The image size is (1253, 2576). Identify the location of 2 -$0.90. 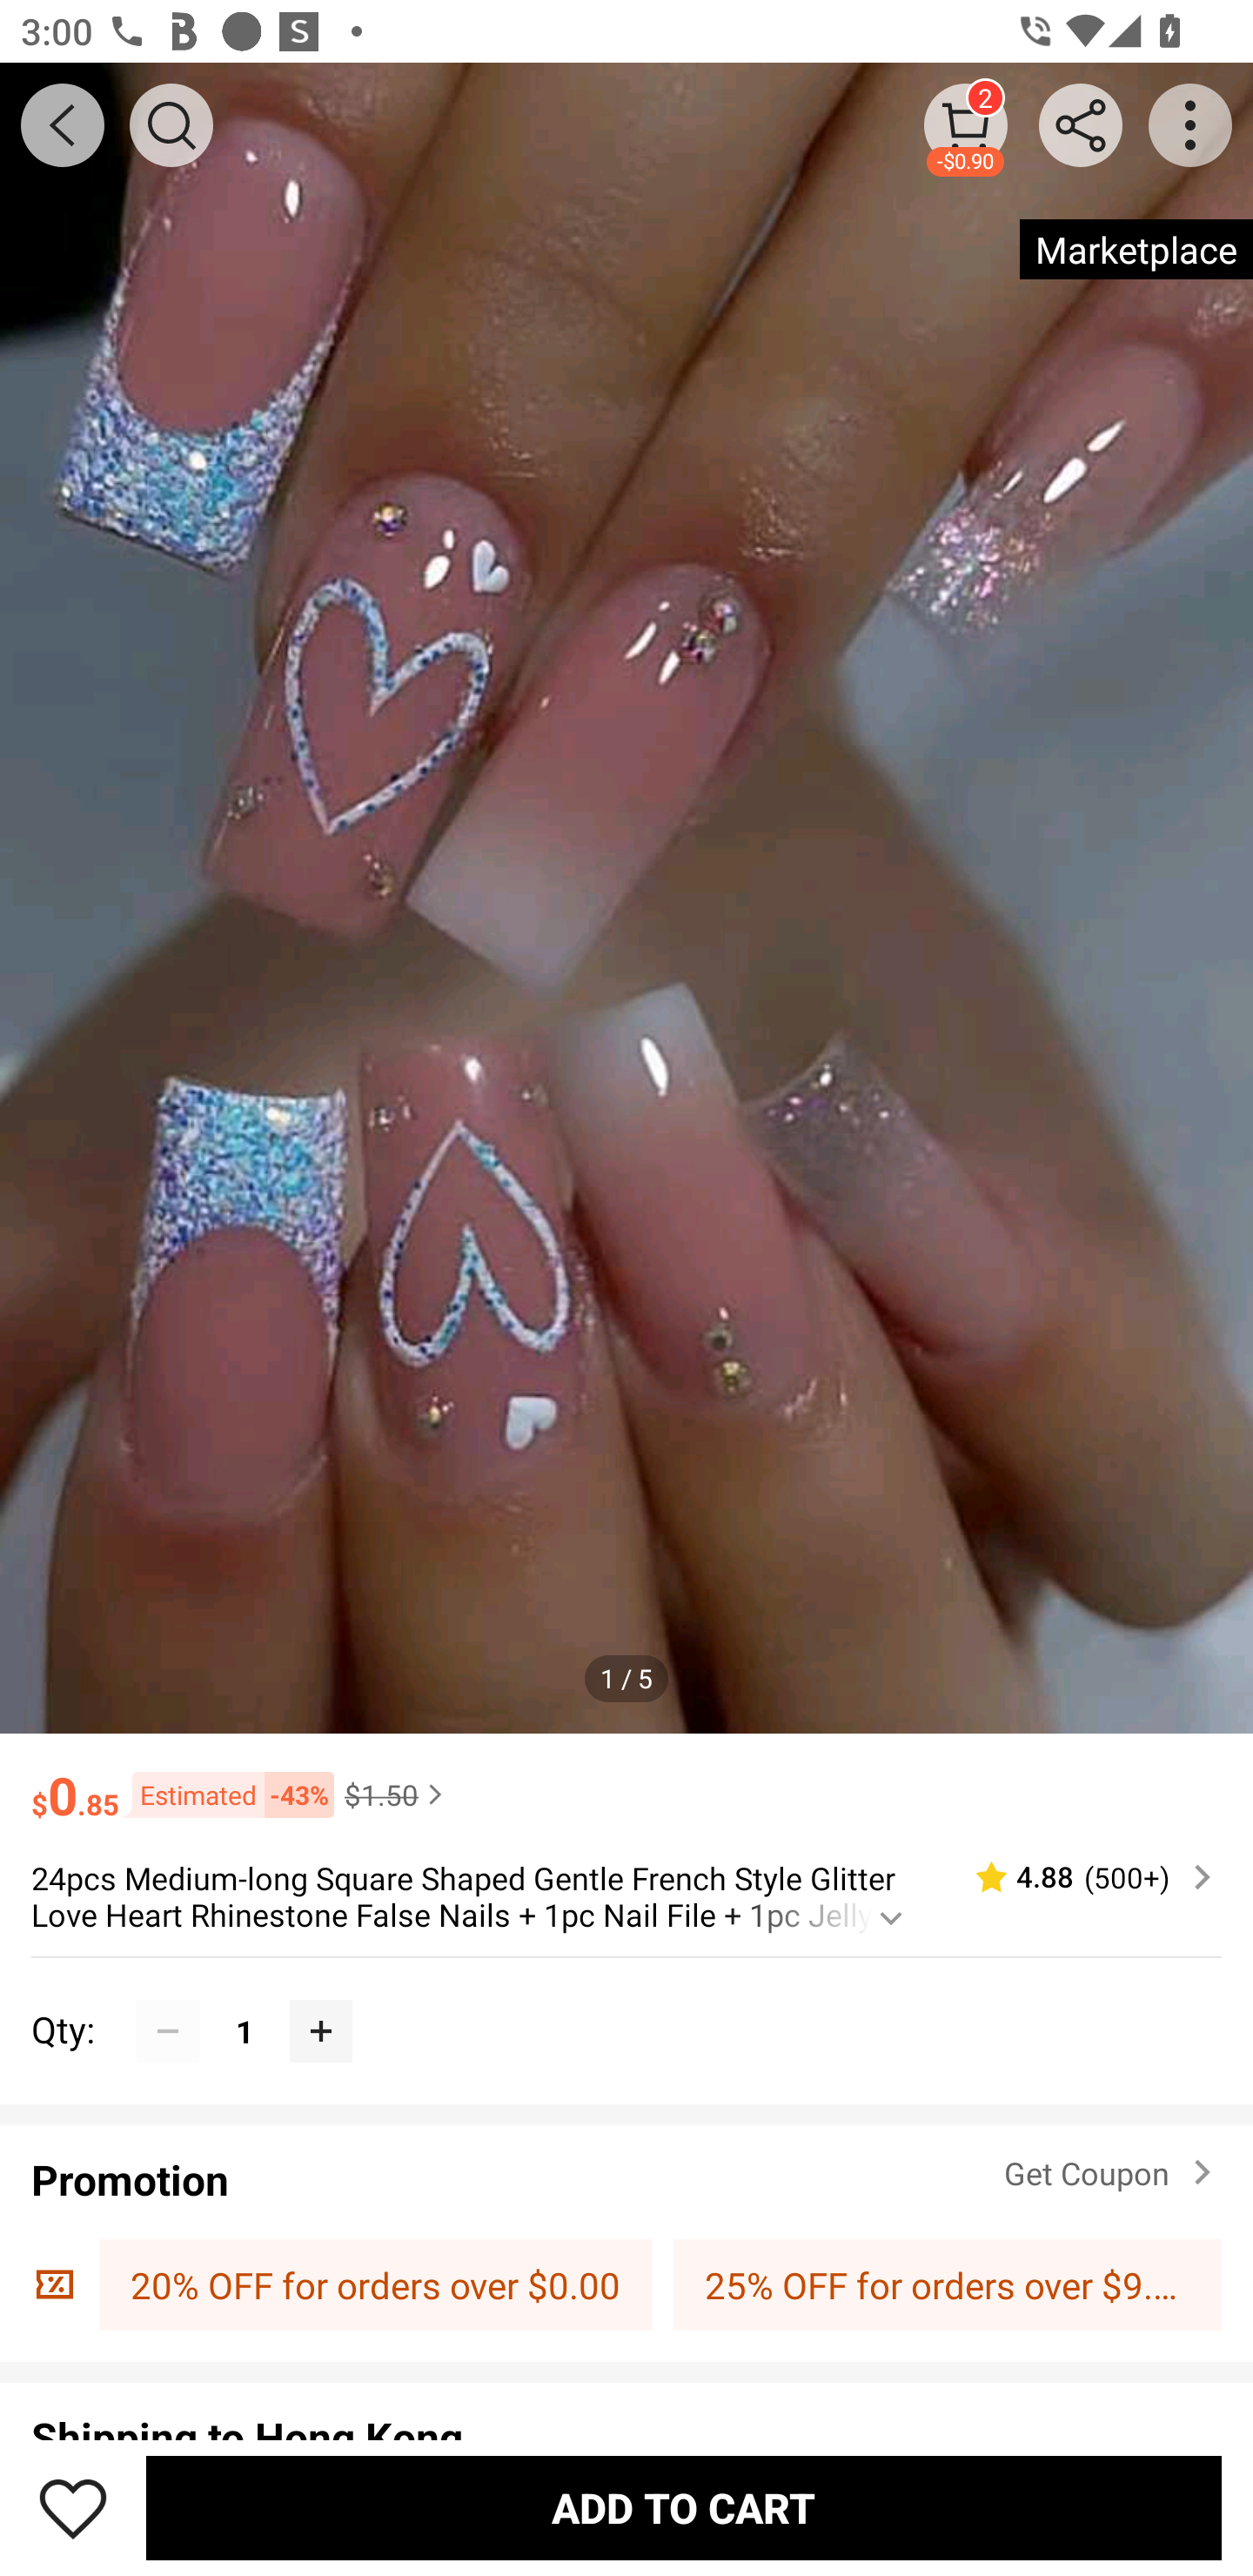
(966, 124).